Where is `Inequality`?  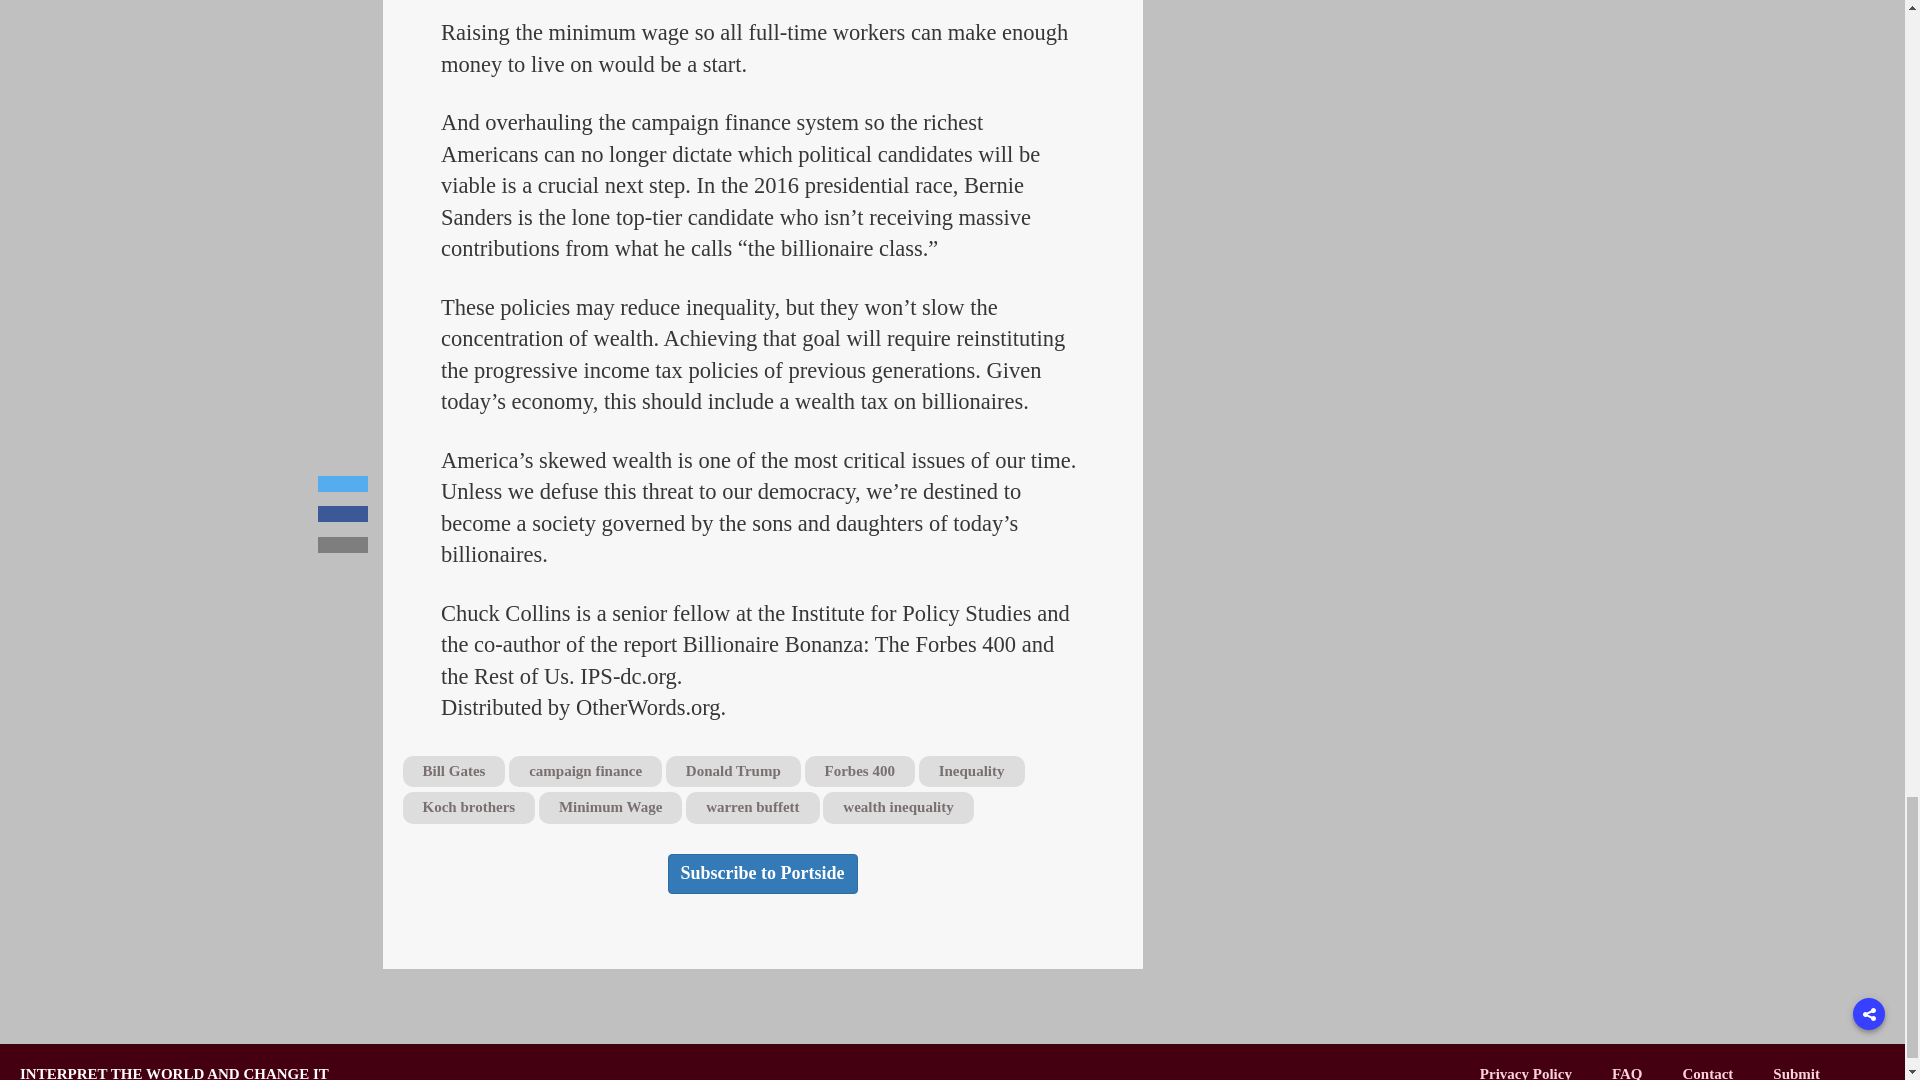 Inequality is located at coordinates (972, 772).